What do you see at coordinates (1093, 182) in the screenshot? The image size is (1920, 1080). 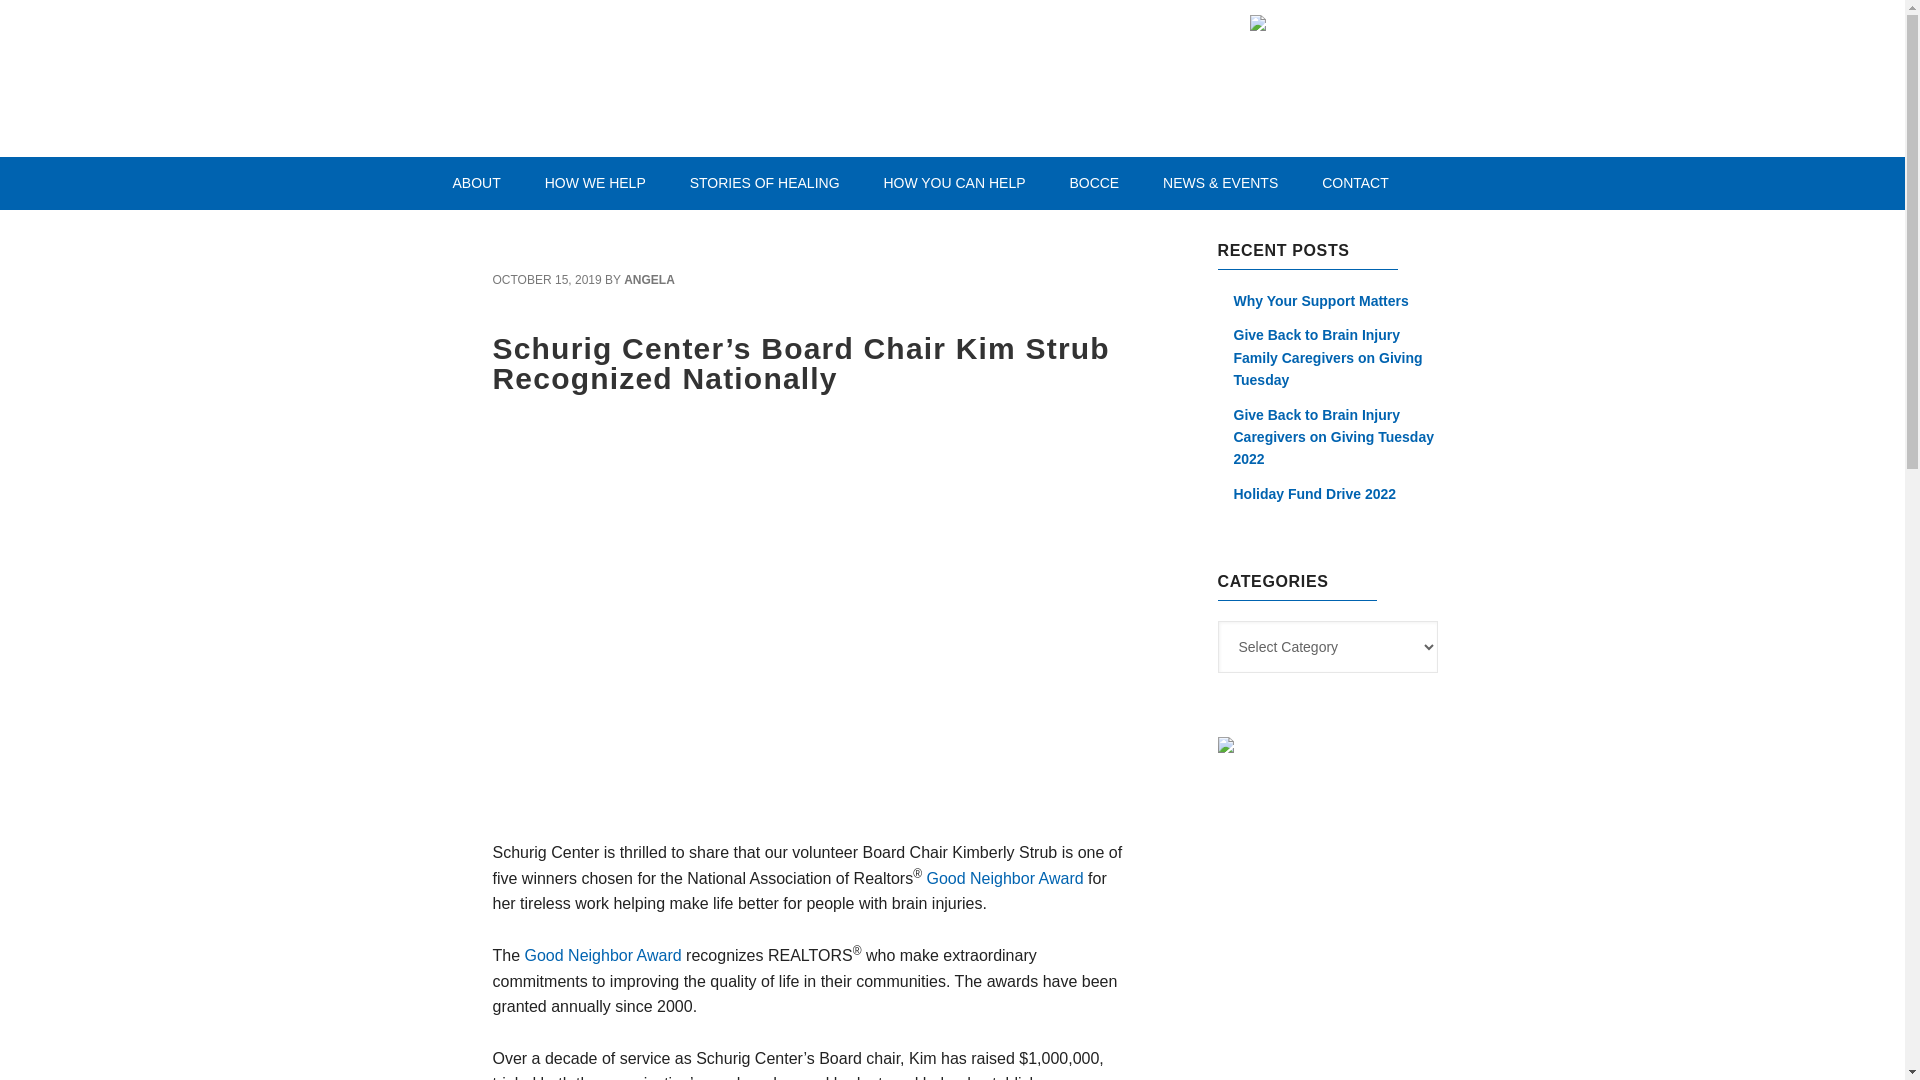 I see `BOCCE` at bounding box center [1093, 182].